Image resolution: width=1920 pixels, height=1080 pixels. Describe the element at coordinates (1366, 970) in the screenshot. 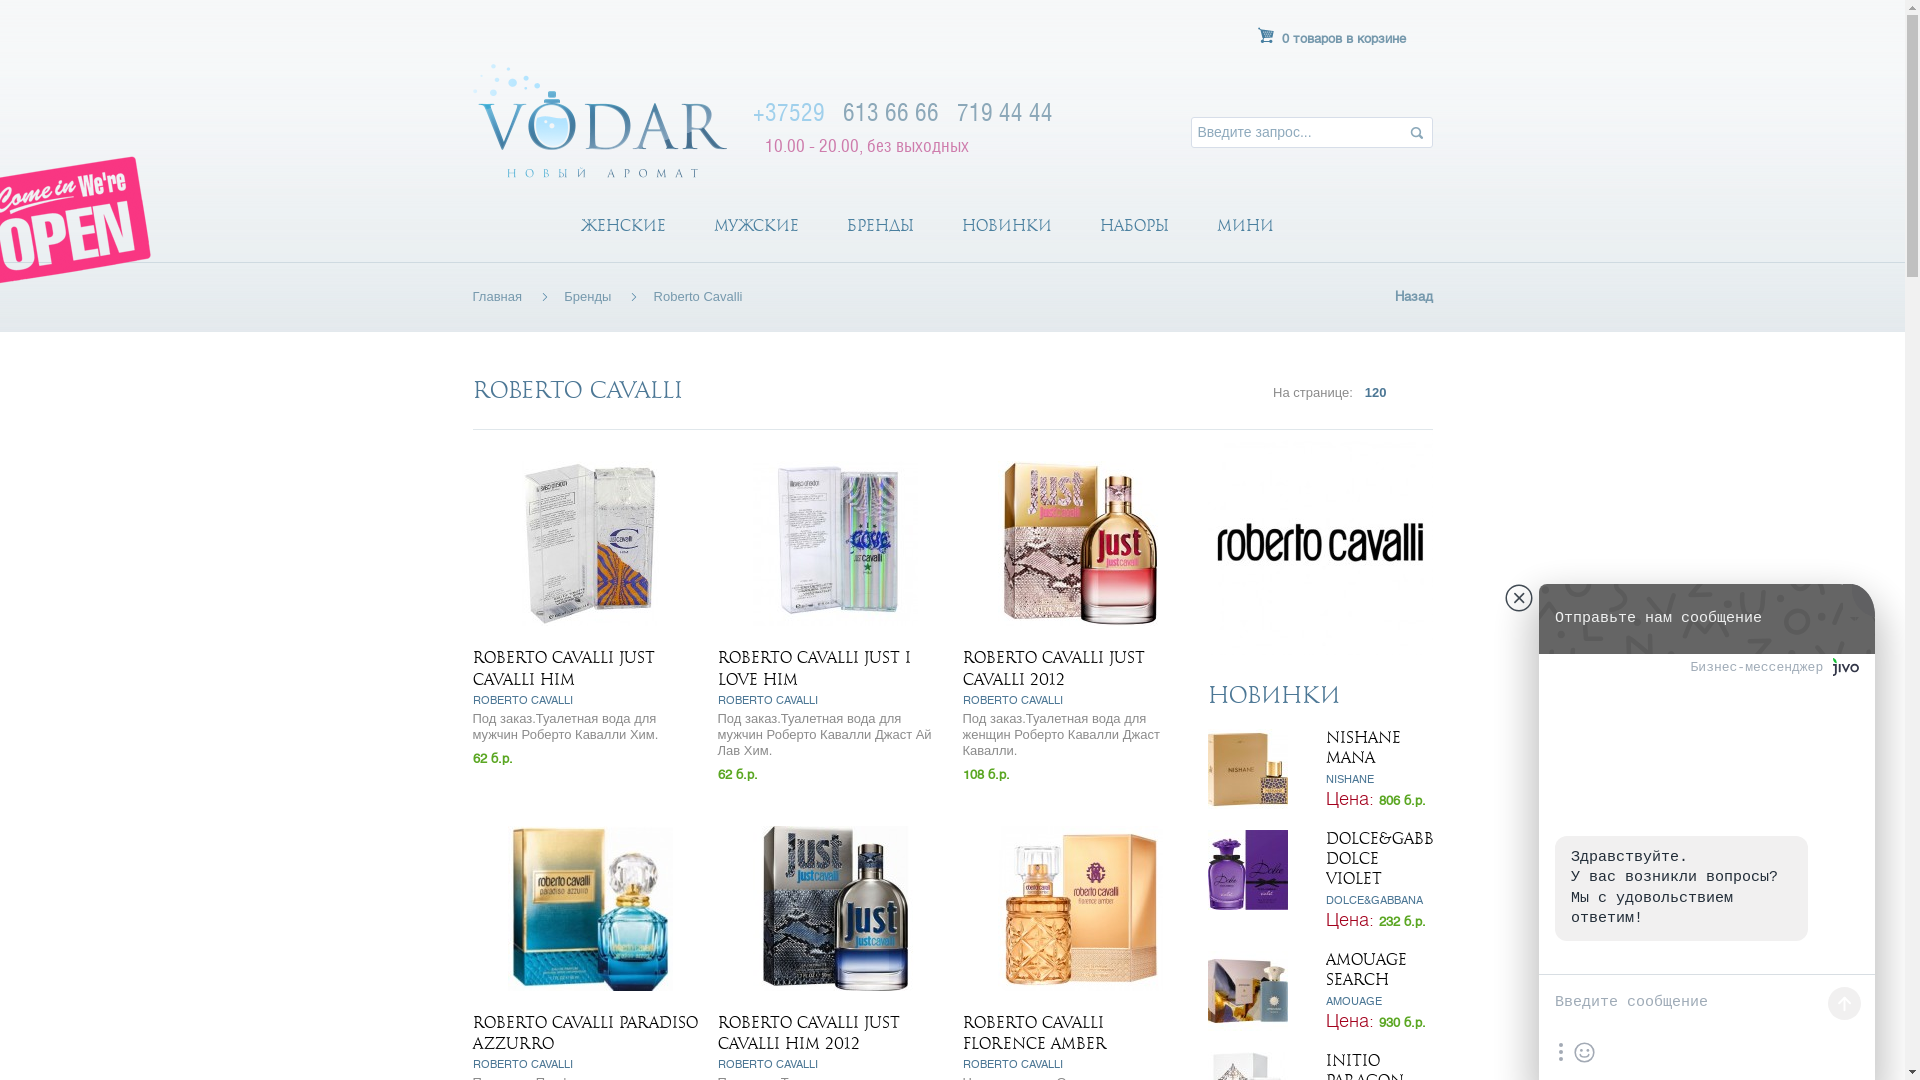

I see `Amouage Search` at that location.